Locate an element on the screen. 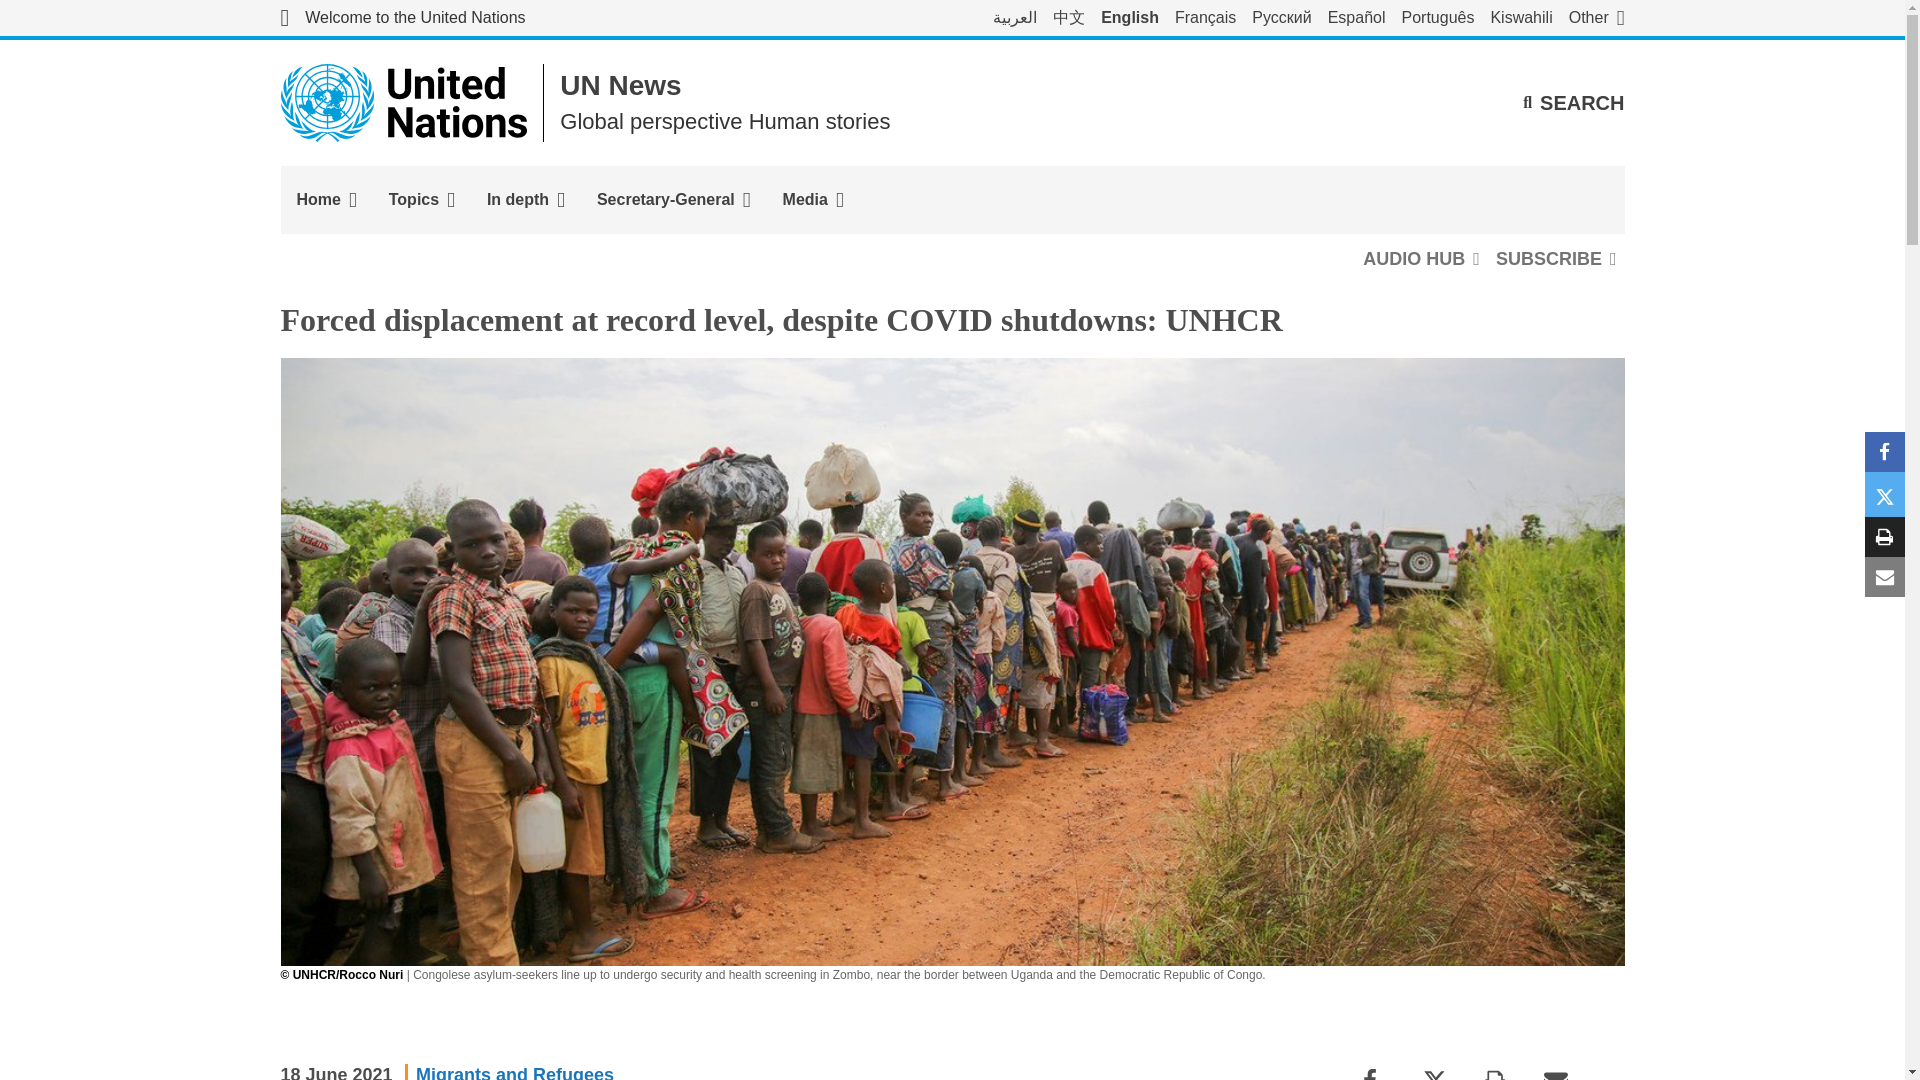  Welcome to the United Nations is located at coordinates (402, 18).